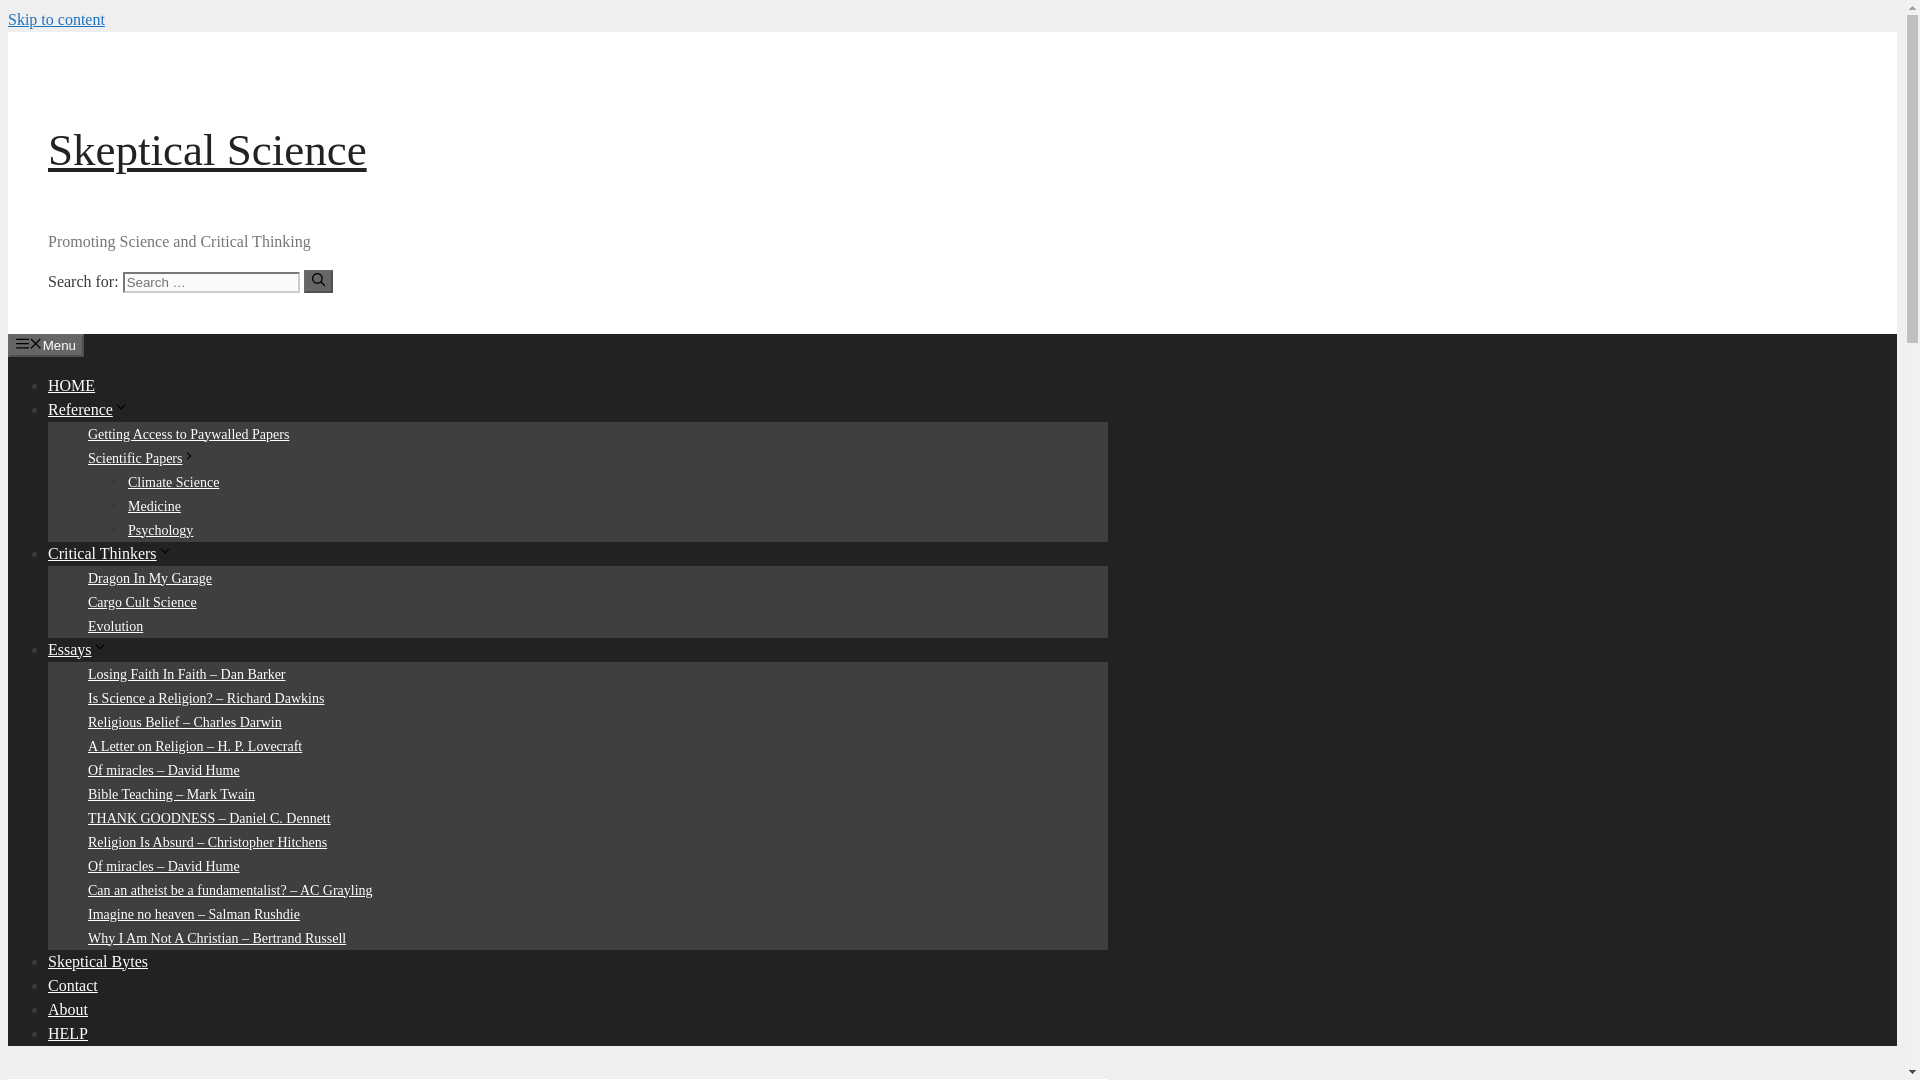  What do you see at coordinates (72, 984) in the screenshot?
I see `Contact` at bounding box center [72, 984].